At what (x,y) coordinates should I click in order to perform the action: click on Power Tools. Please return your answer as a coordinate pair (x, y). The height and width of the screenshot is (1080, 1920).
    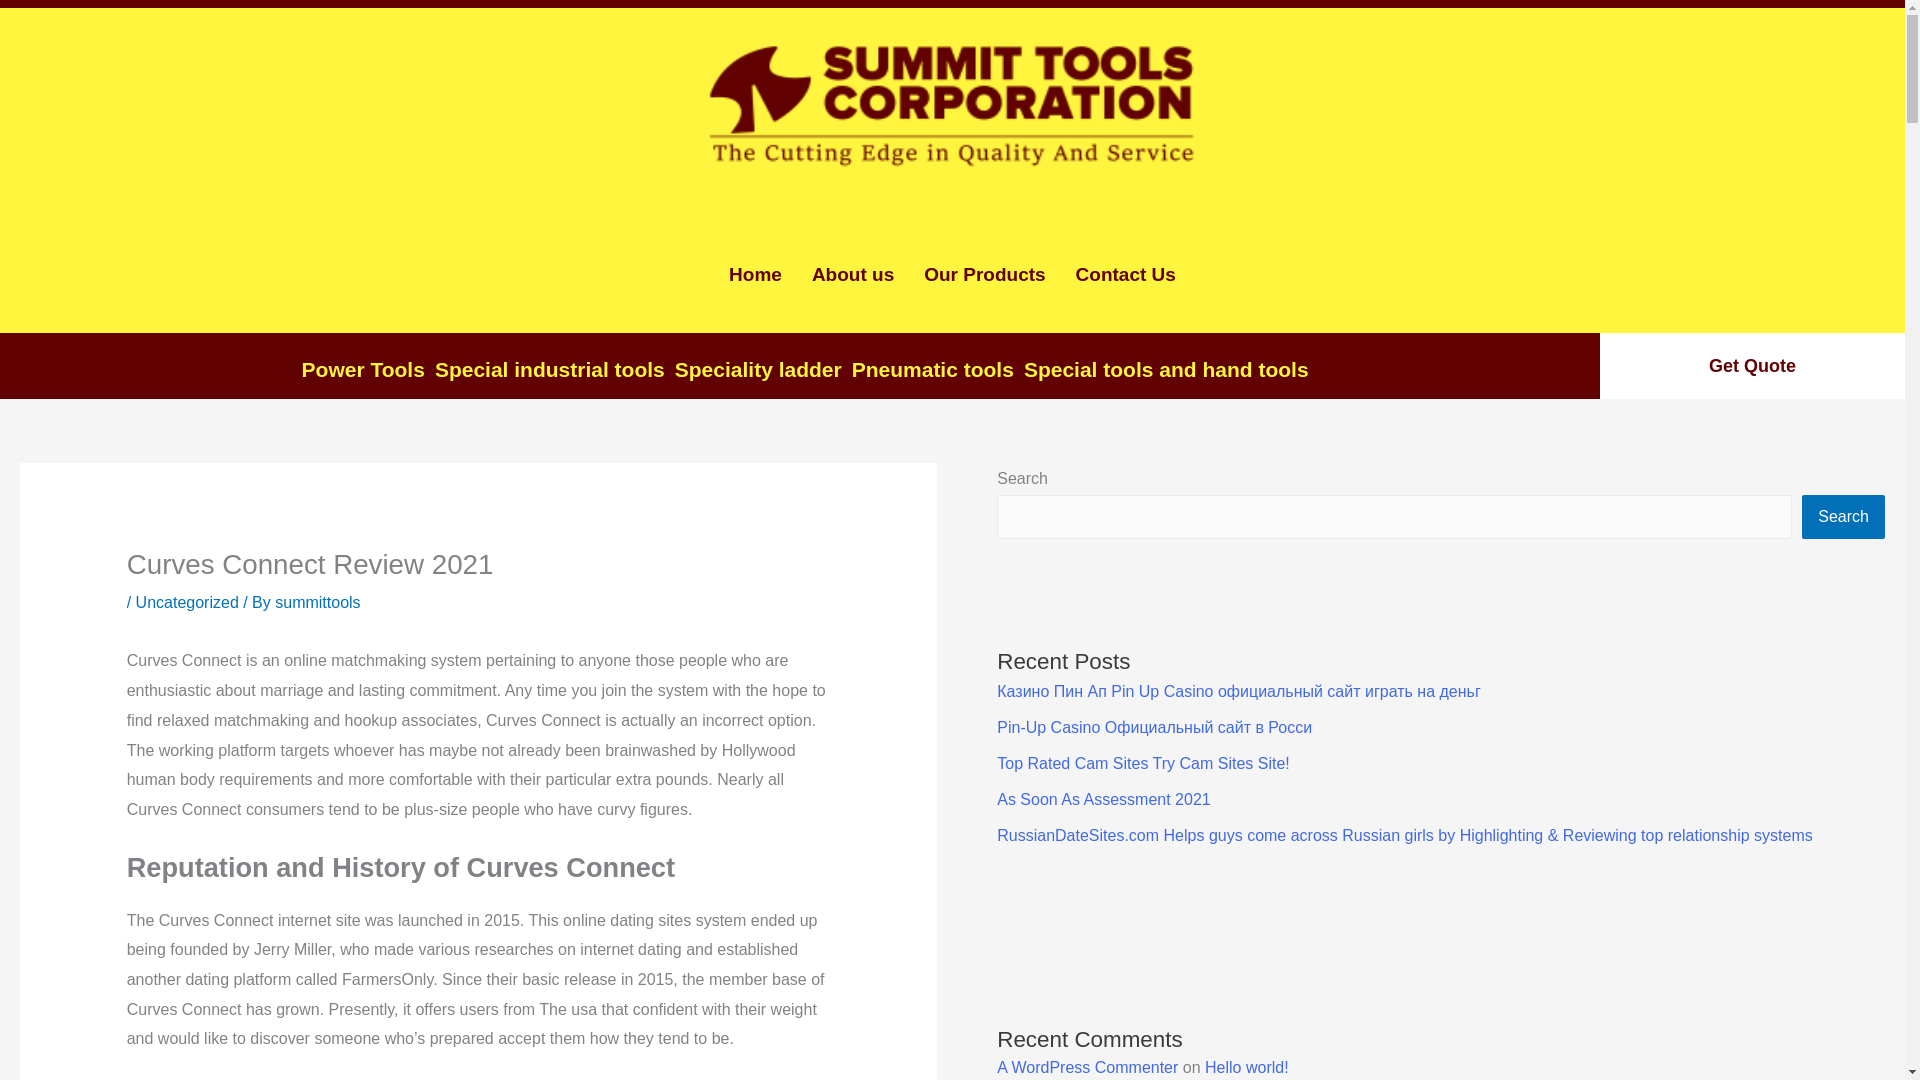
    Looking at the image, I should click on (358, 370).